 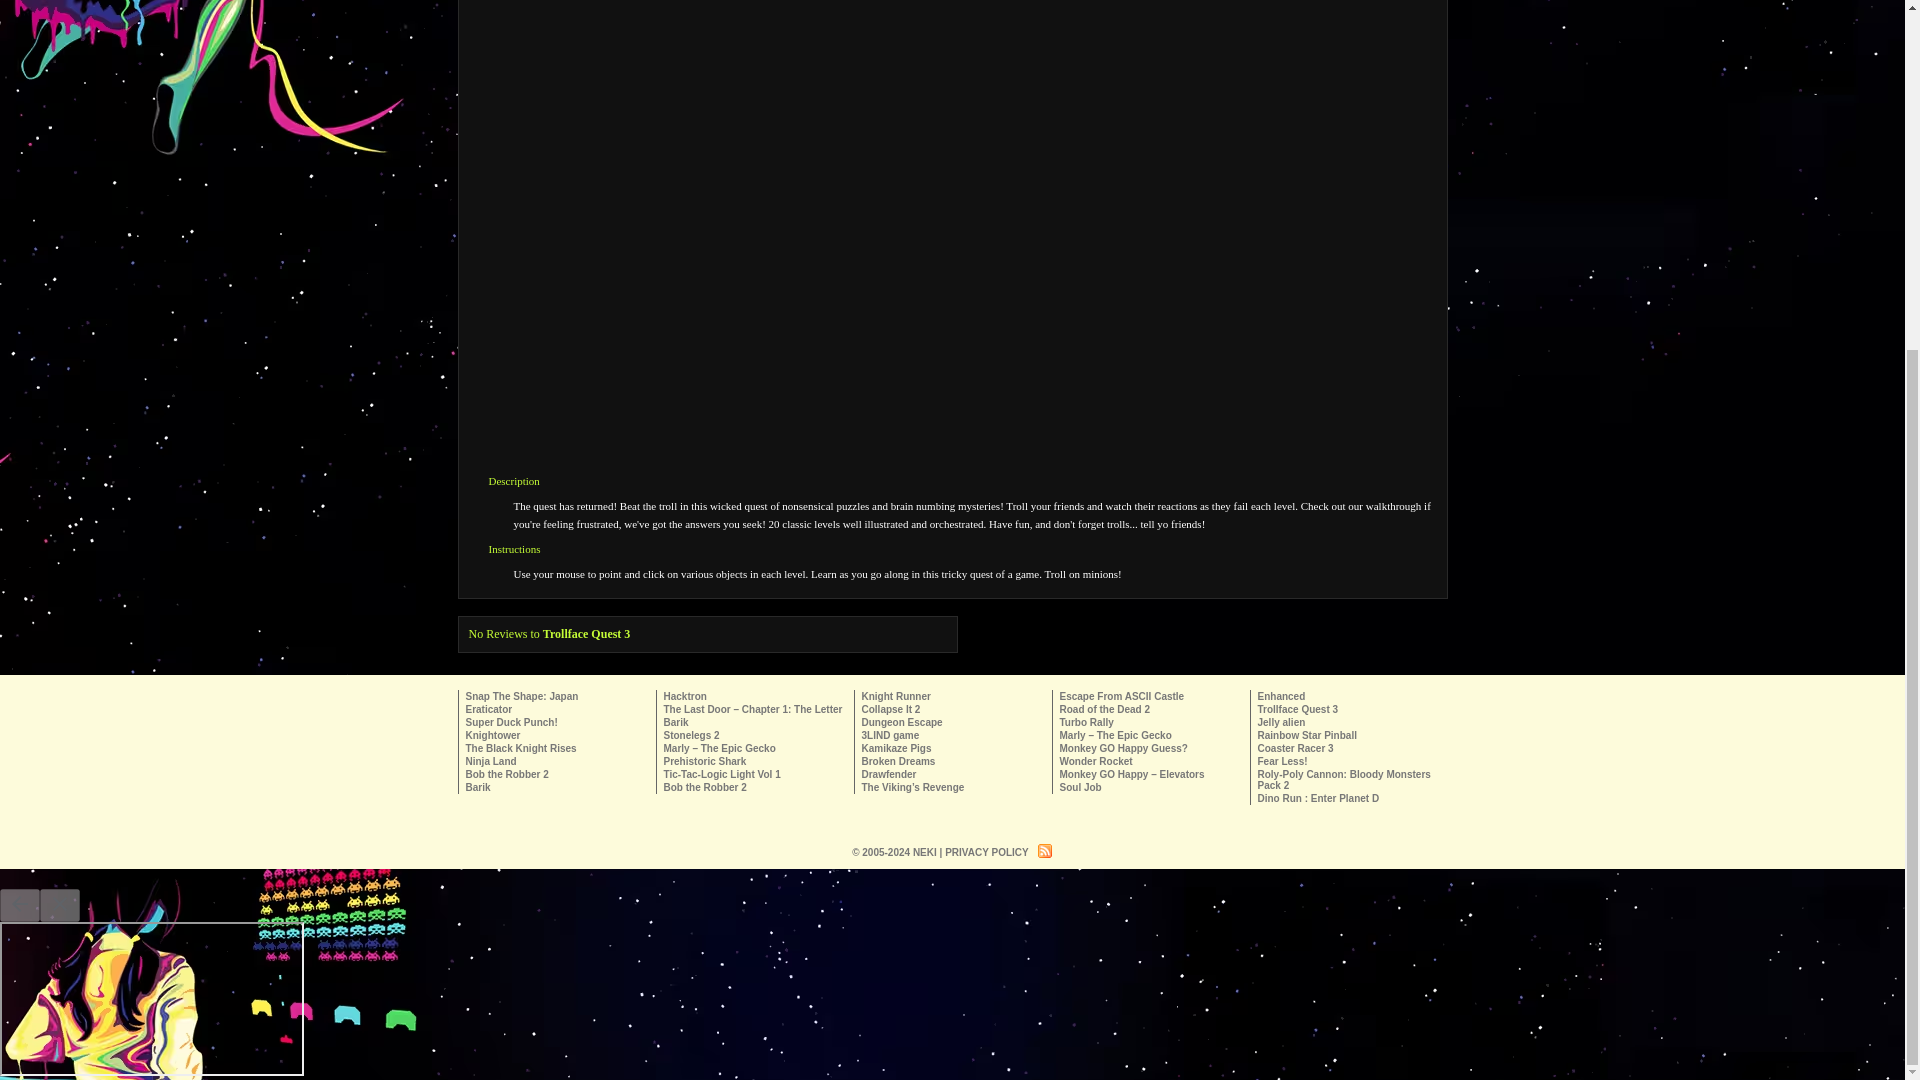 What do you see at coordinates (705, 761) in the screenshot?
I see `Prehistoric Shark` at bounding box center [705, 761].